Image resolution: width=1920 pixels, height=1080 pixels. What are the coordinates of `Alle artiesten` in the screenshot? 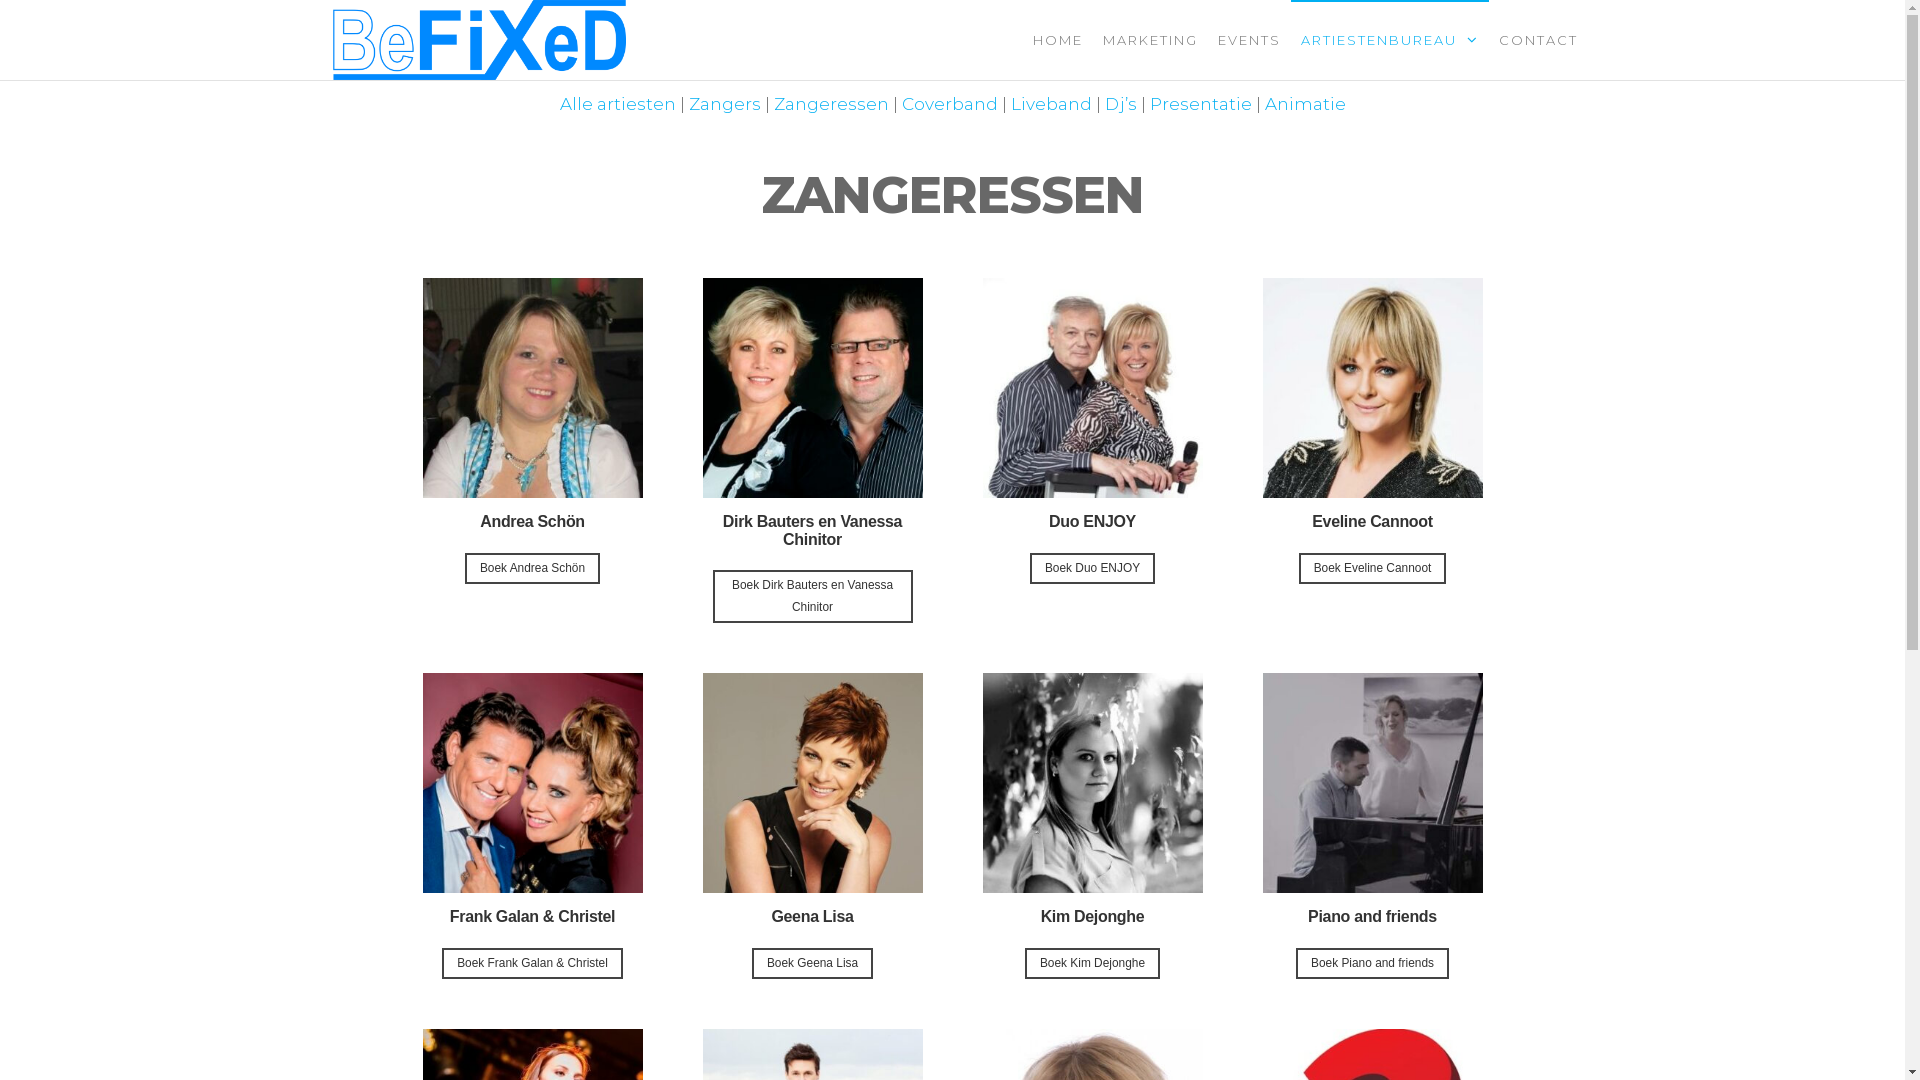 It's located at (618, 104).